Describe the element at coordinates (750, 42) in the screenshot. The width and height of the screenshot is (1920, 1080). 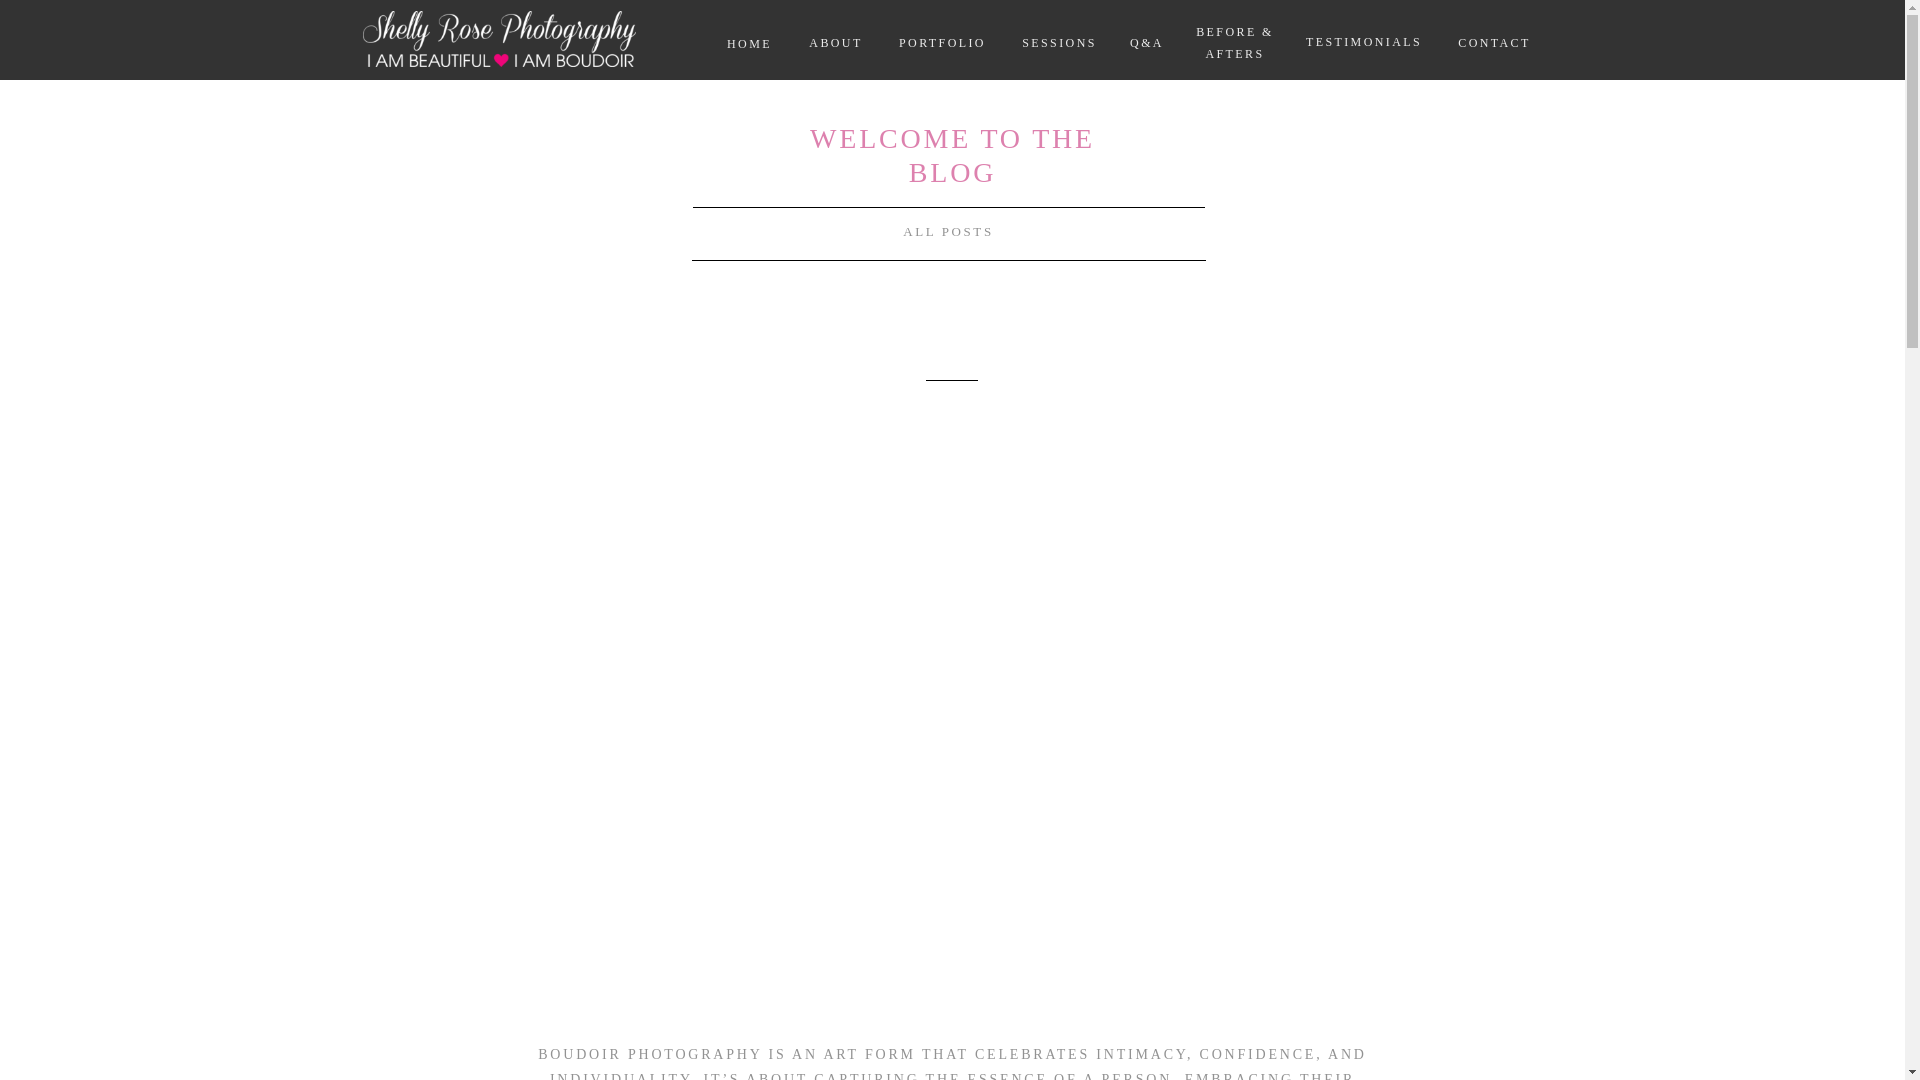
I see `HOME` at that location.